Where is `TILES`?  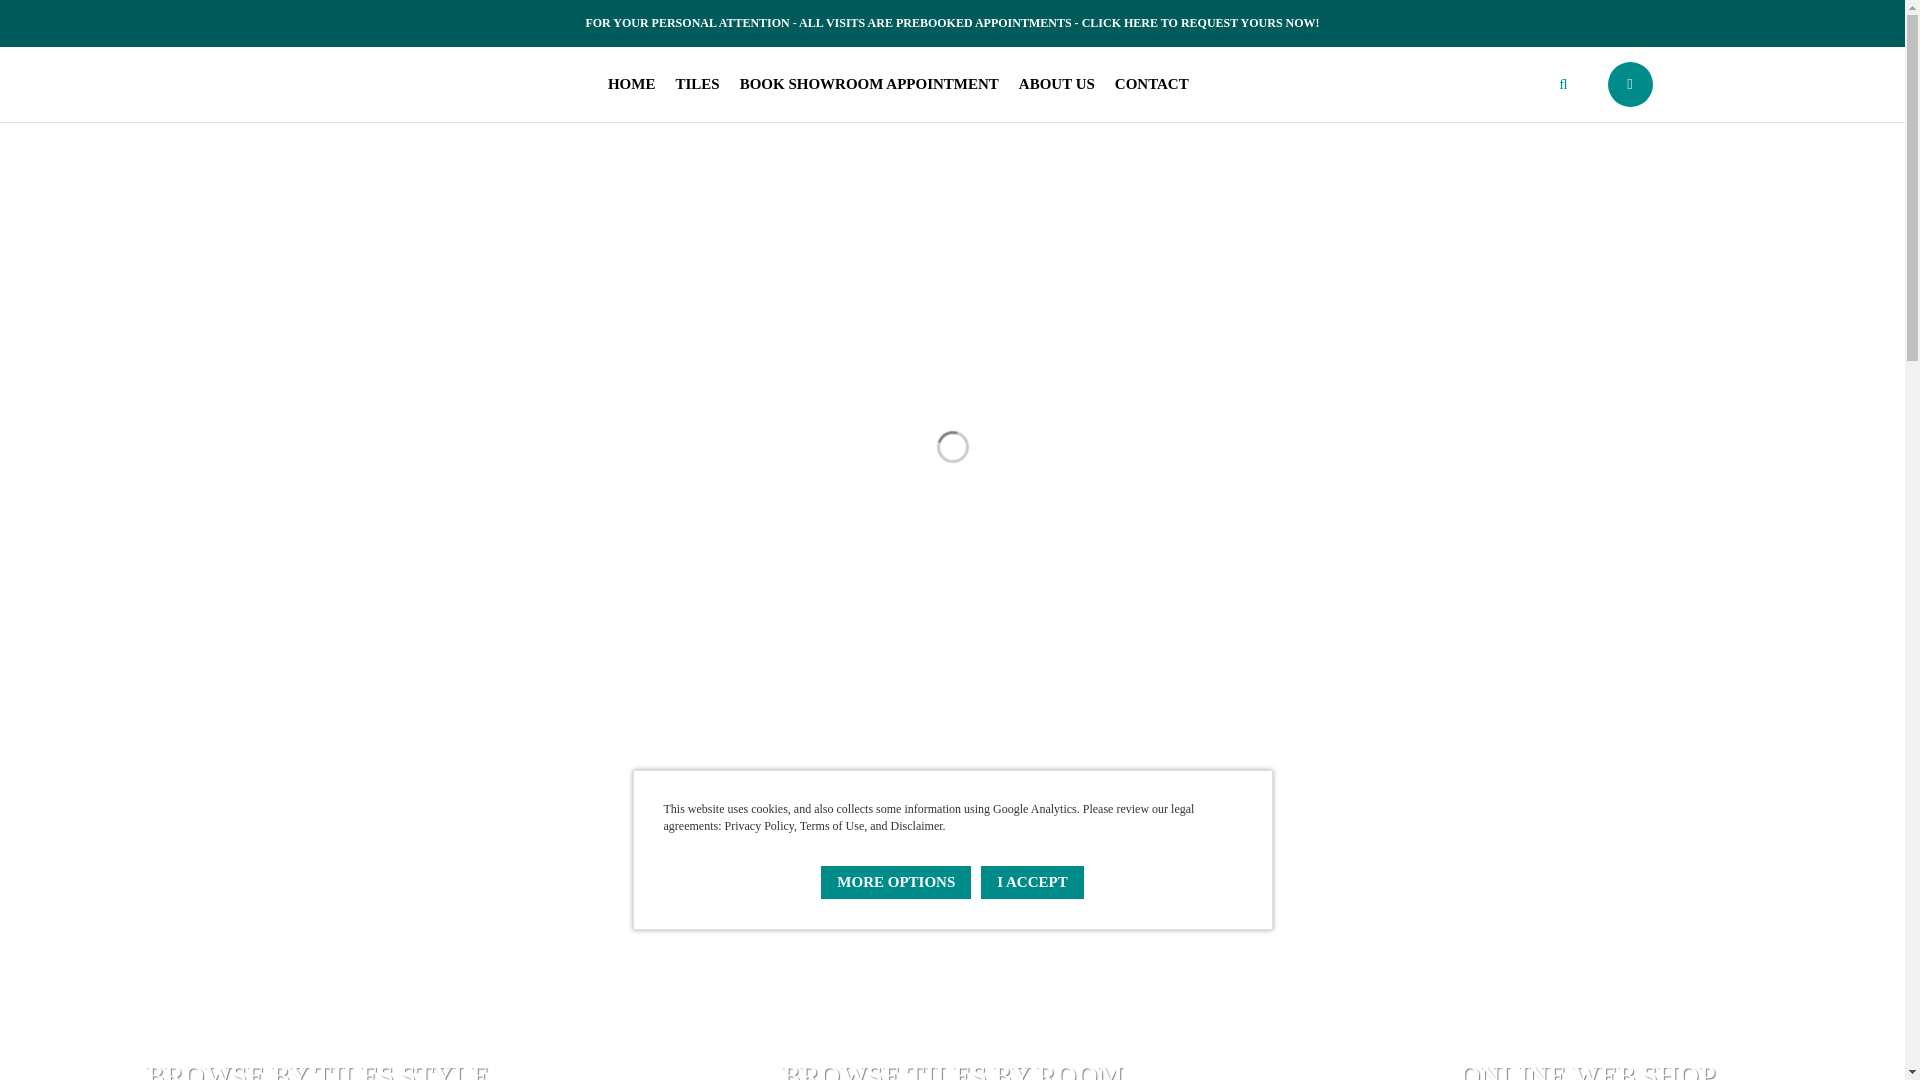 TILES is located at coordinates (696, 84).